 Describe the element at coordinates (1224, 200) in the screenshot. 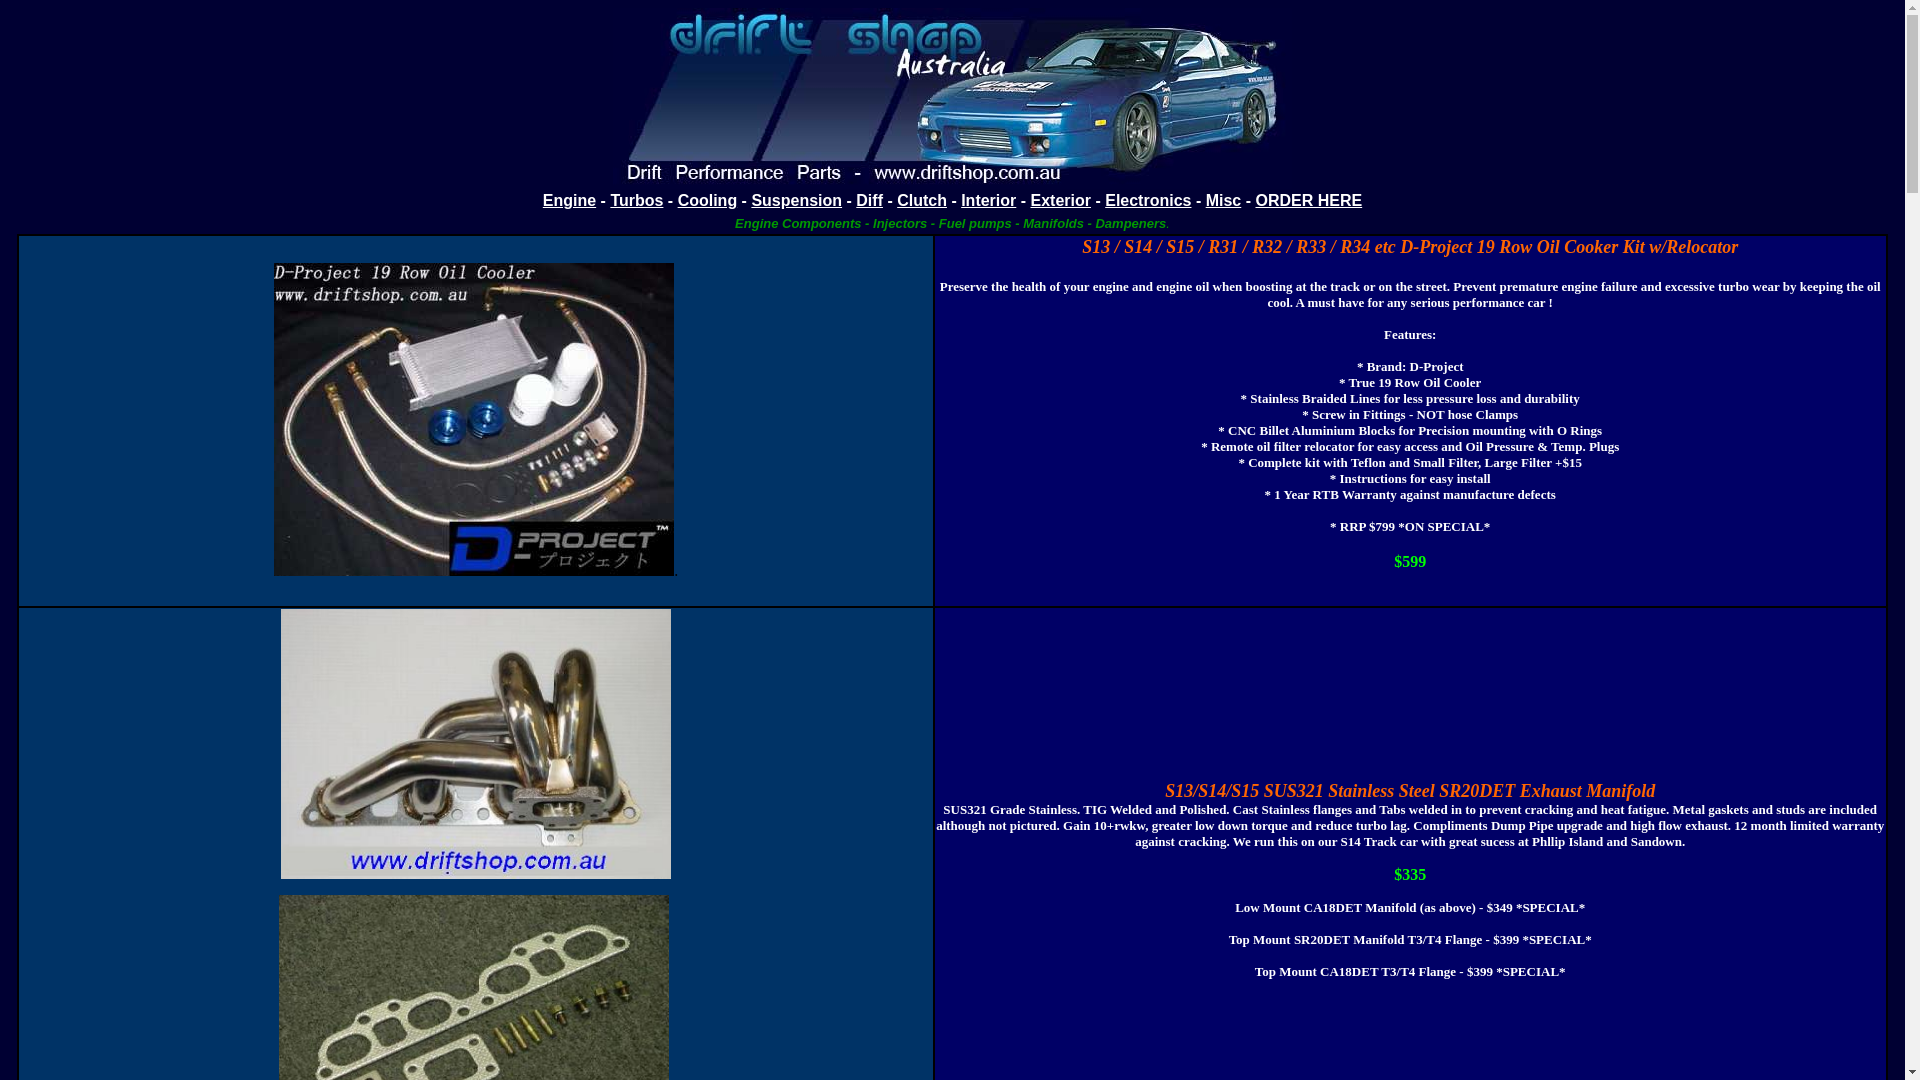

I see `Misc` at that location.